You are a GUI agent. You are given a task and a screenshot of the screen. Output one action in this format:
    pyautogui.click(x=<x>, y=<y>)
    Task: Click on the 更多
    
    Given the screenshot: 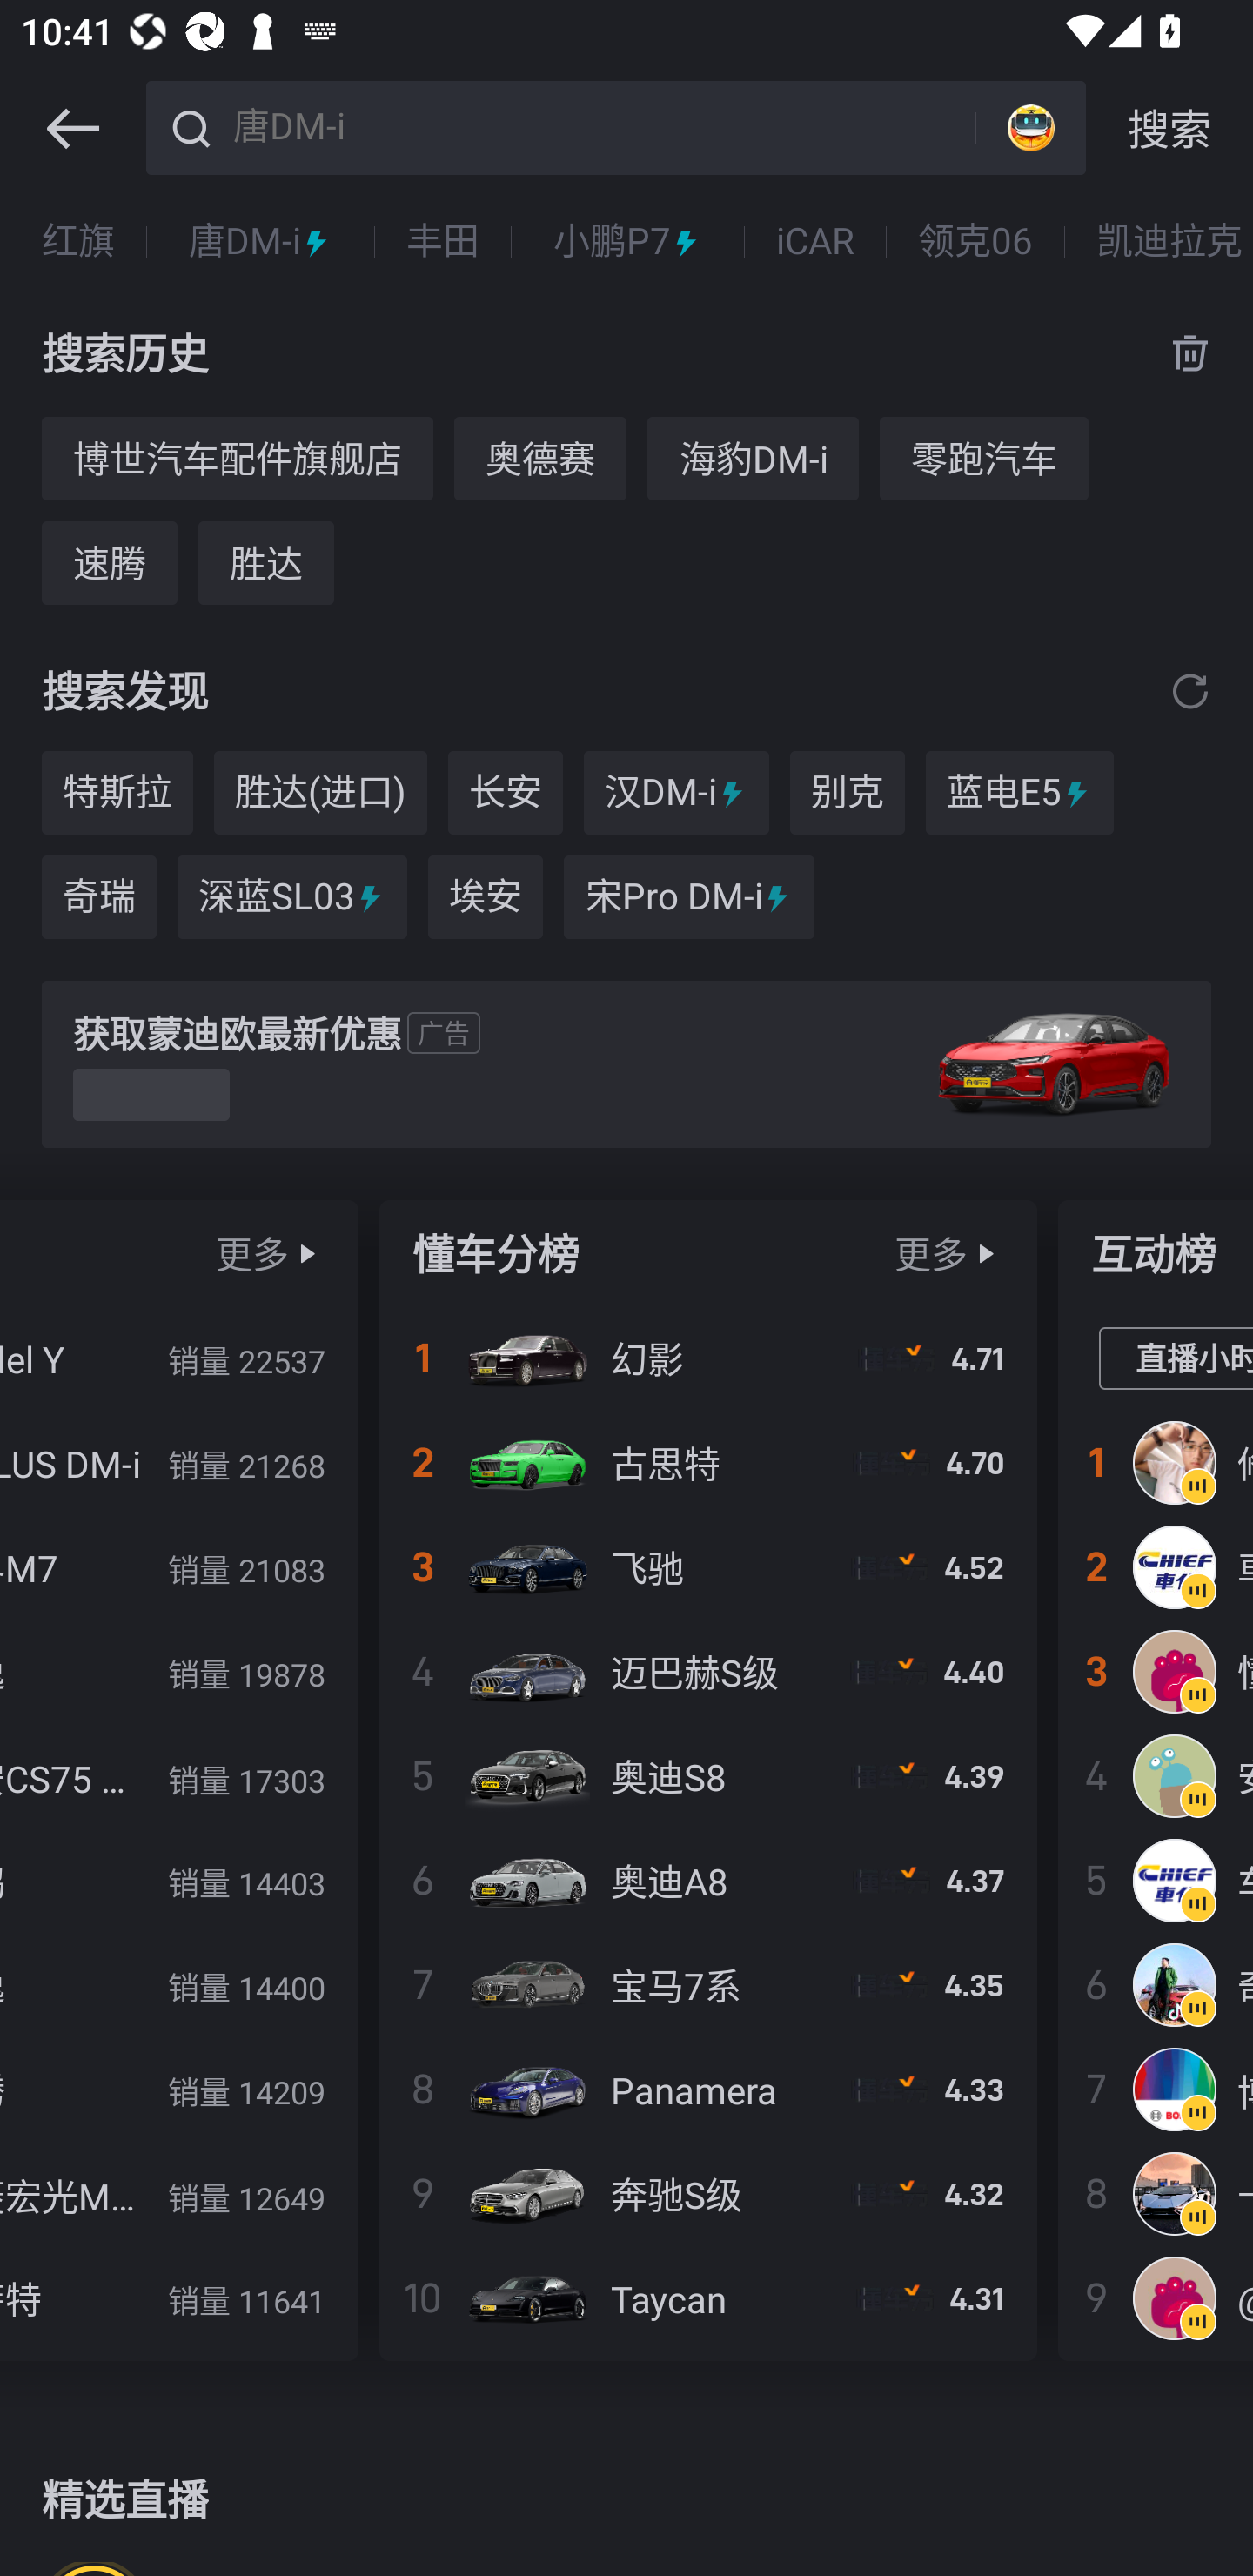 What is the action you would take?
    pyautogui.click(x=252, y=1253)
    